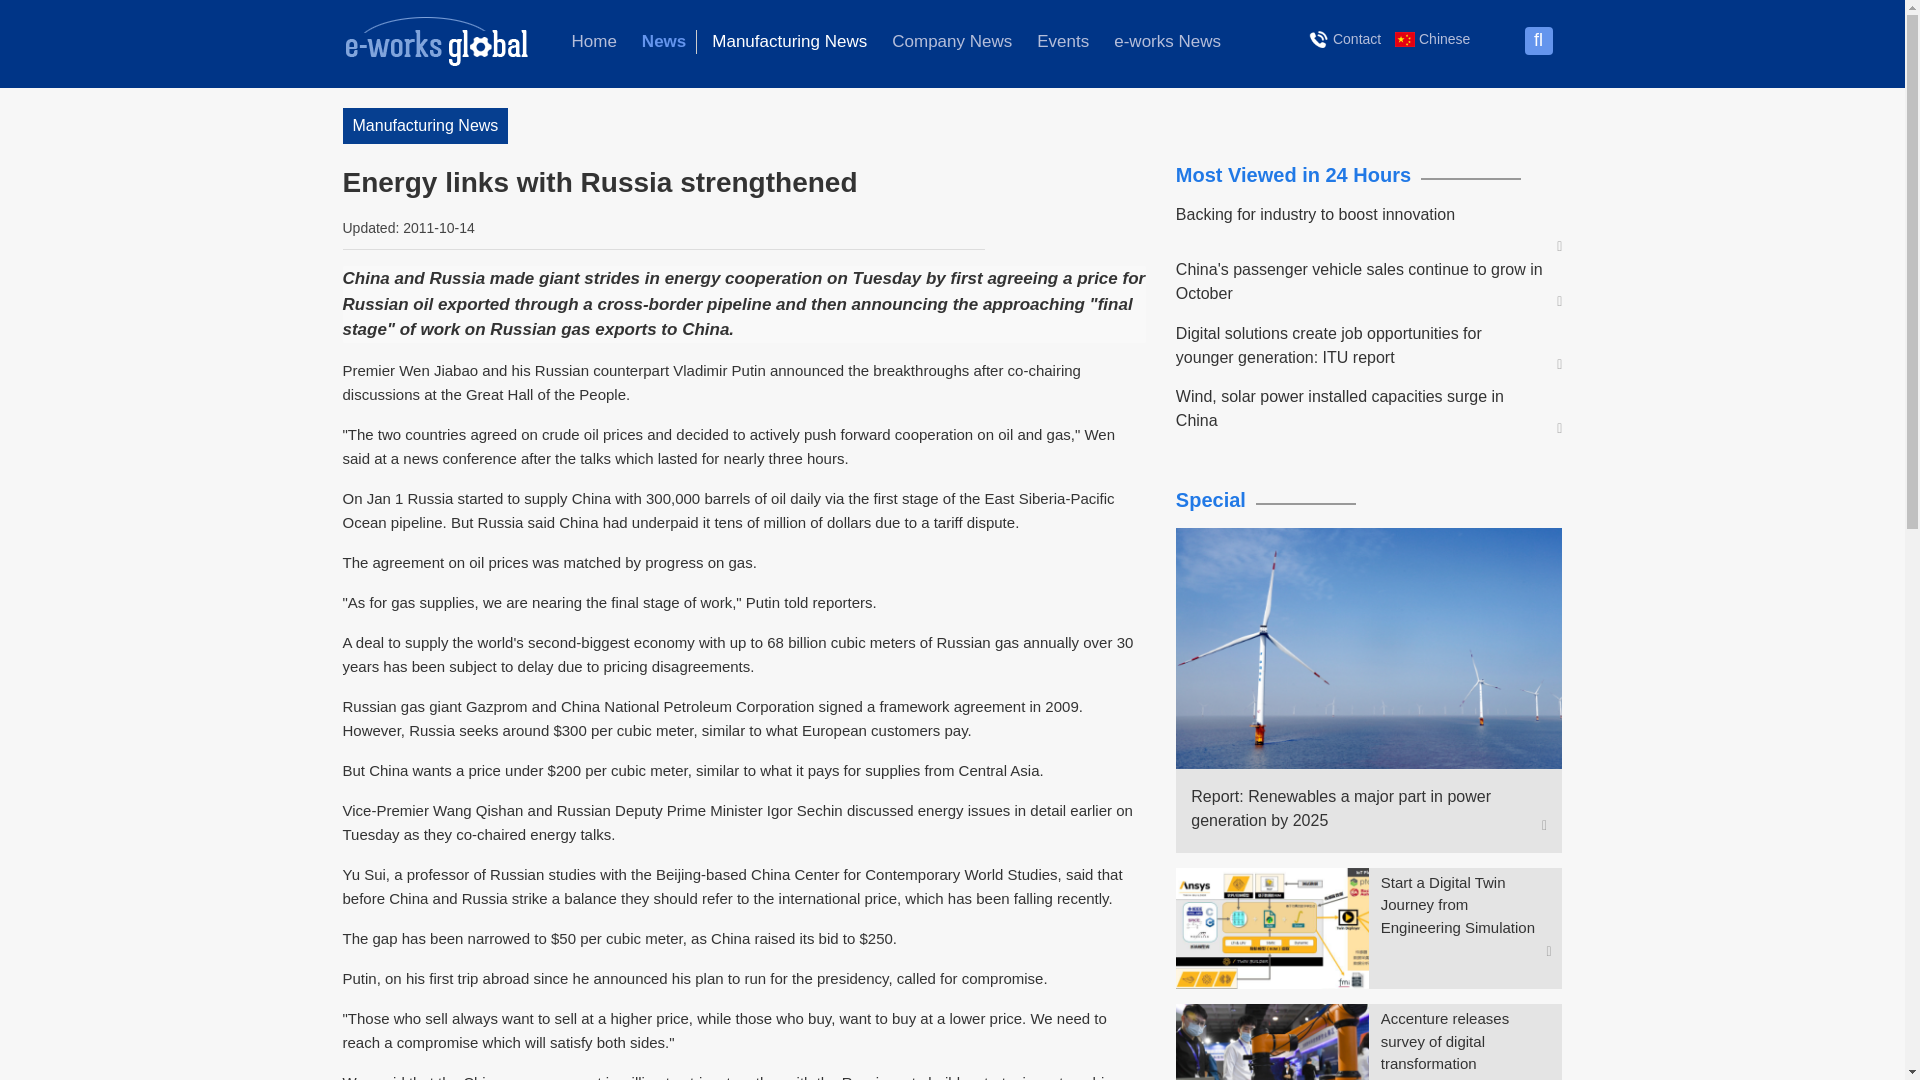 This screenshot has width=1920, height=1080. I want to click on Backing for industry to boost innovation, so click(1359, 214).